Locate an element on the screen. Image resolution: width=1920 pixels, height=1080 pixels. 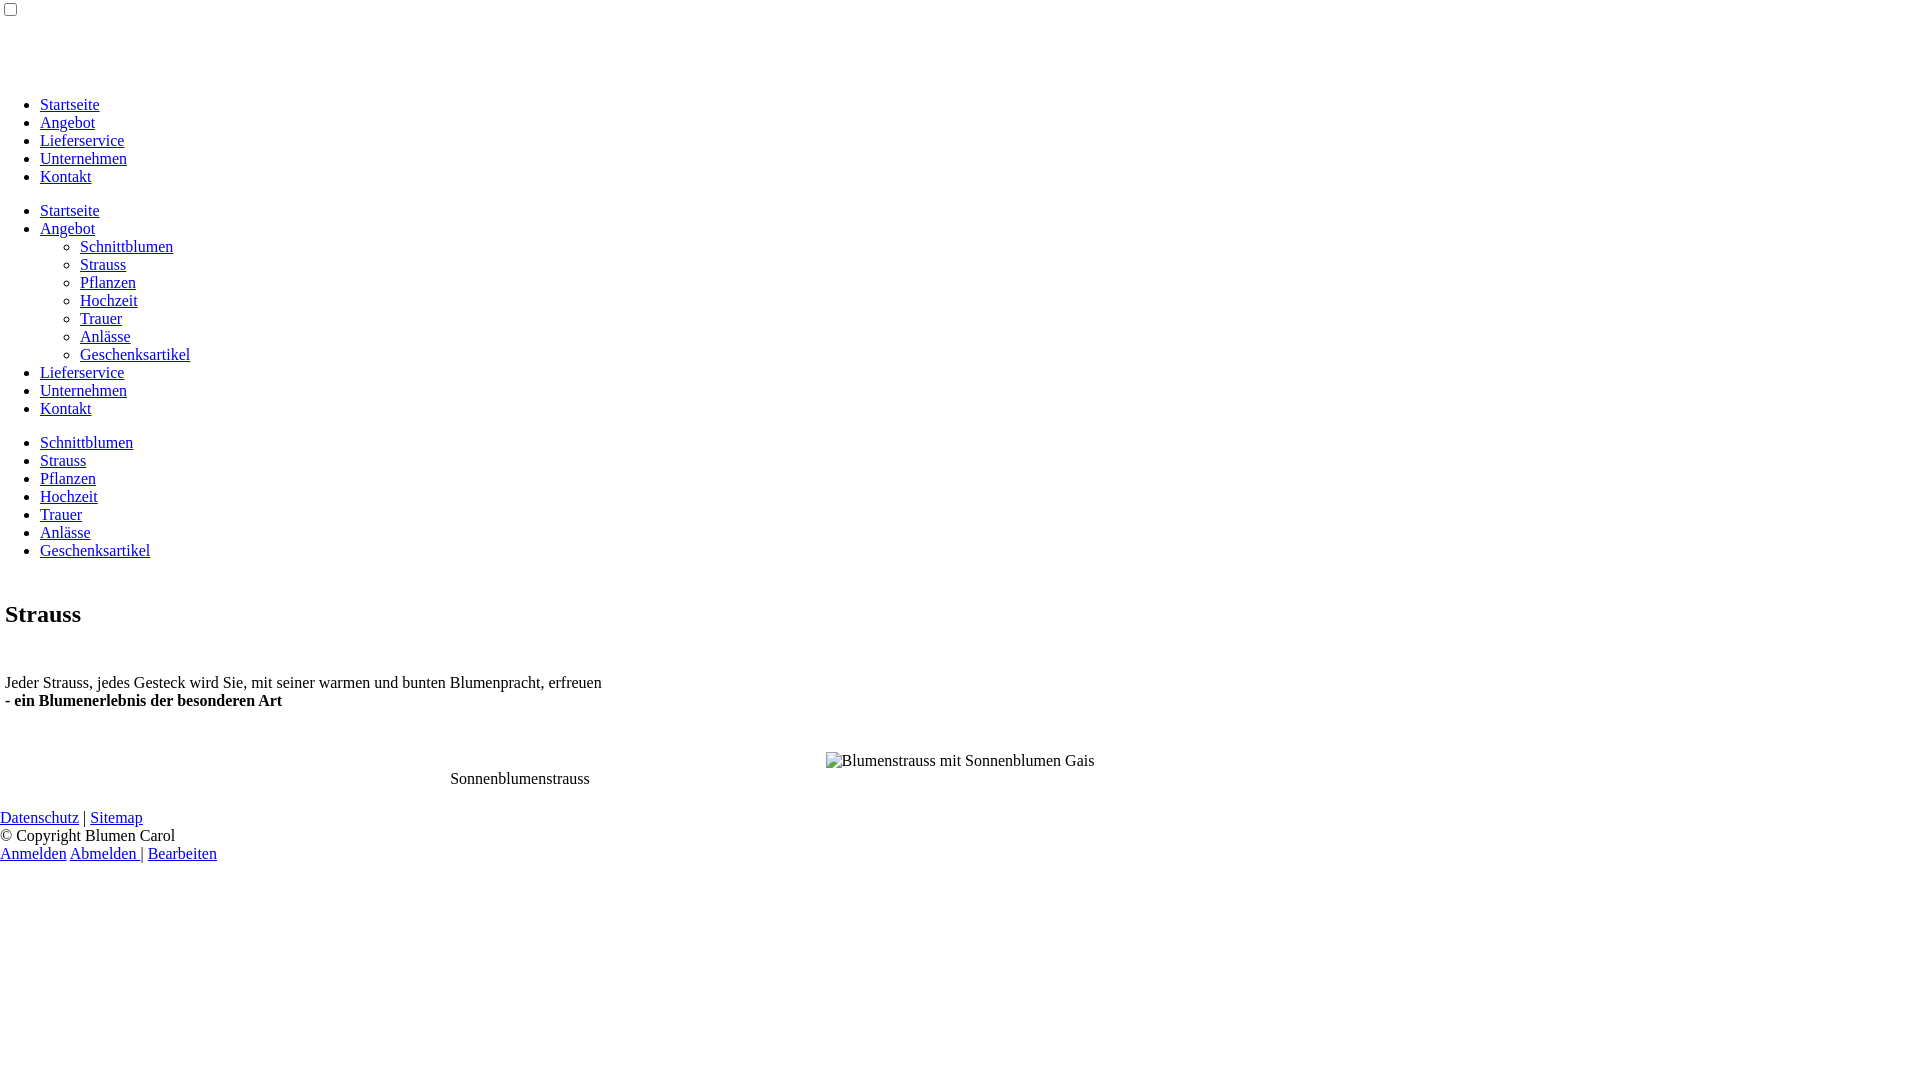
Pflanzen is located at coordinates (108, 282).